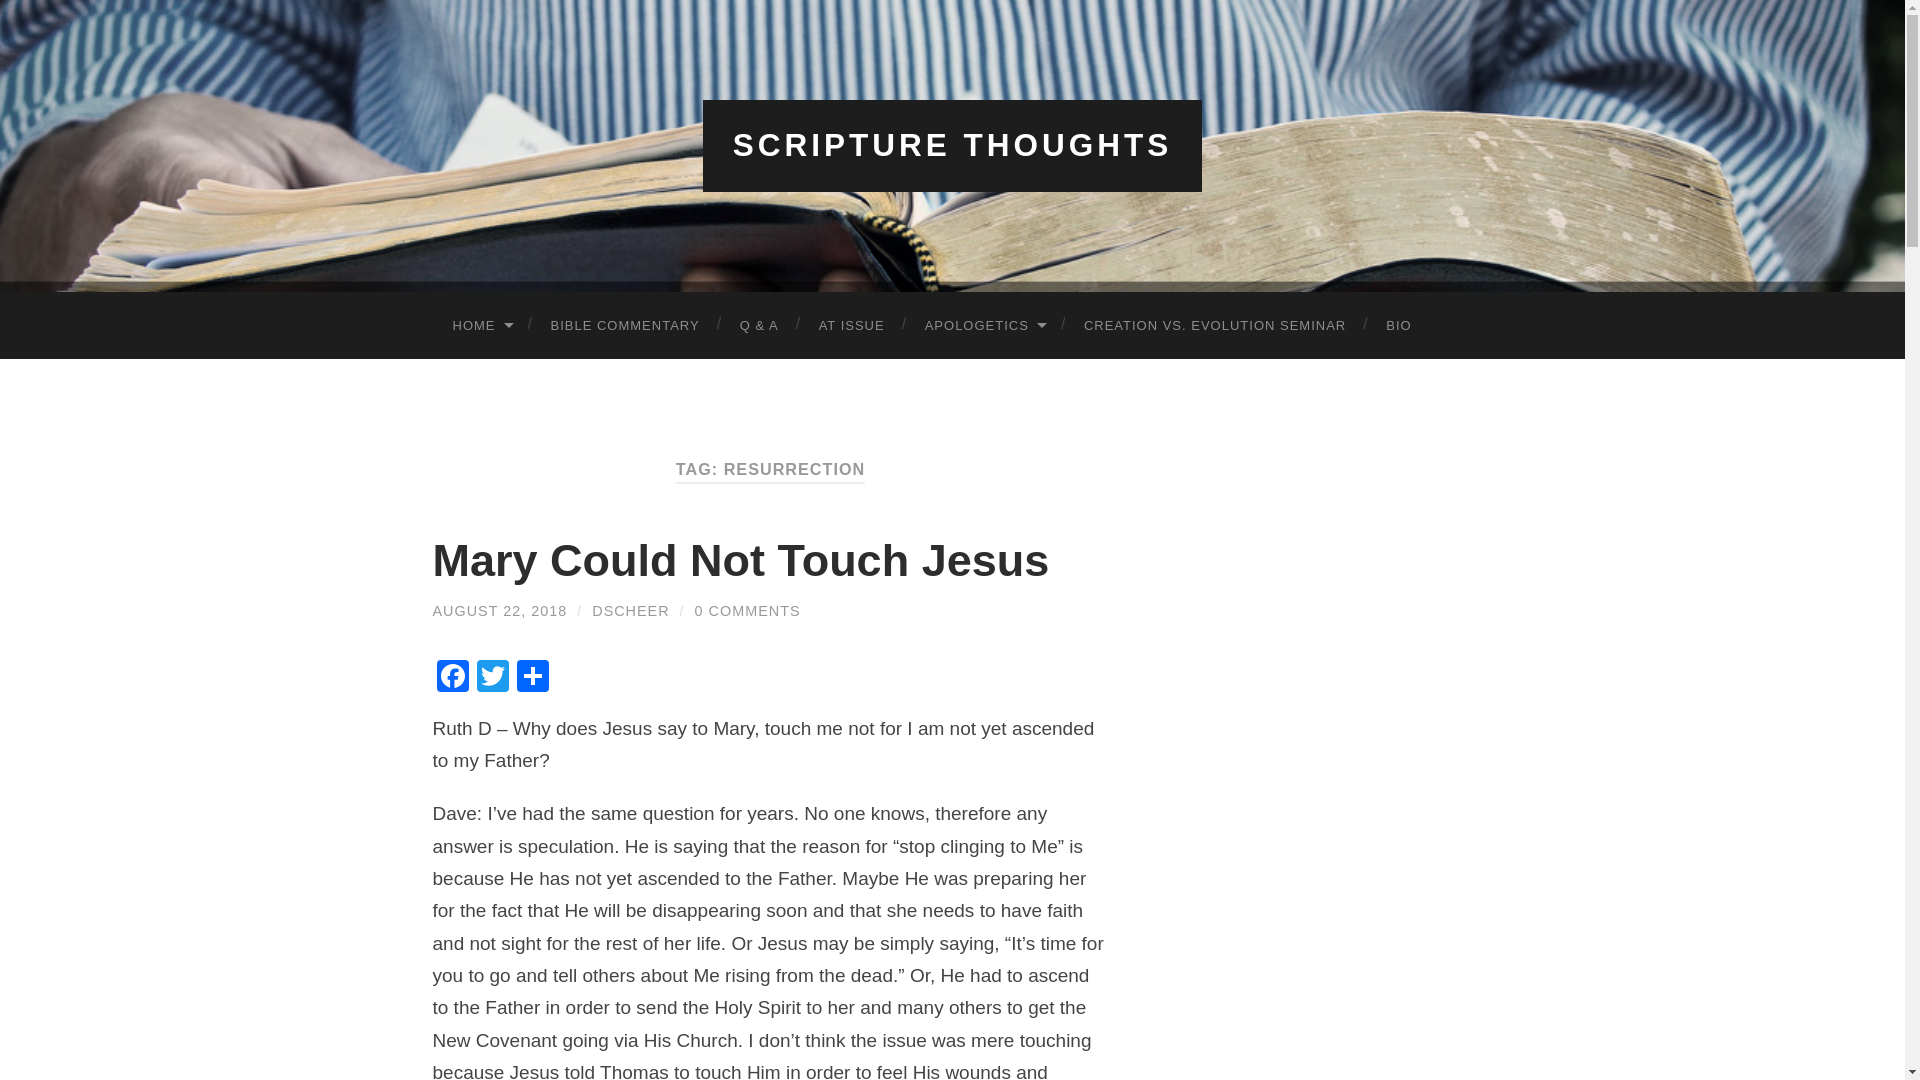 This screenshot has height=1080, width=1920. Describe the element at coordinates (851, 324) in the screenshot. I see `AT ISSUE` at that location.